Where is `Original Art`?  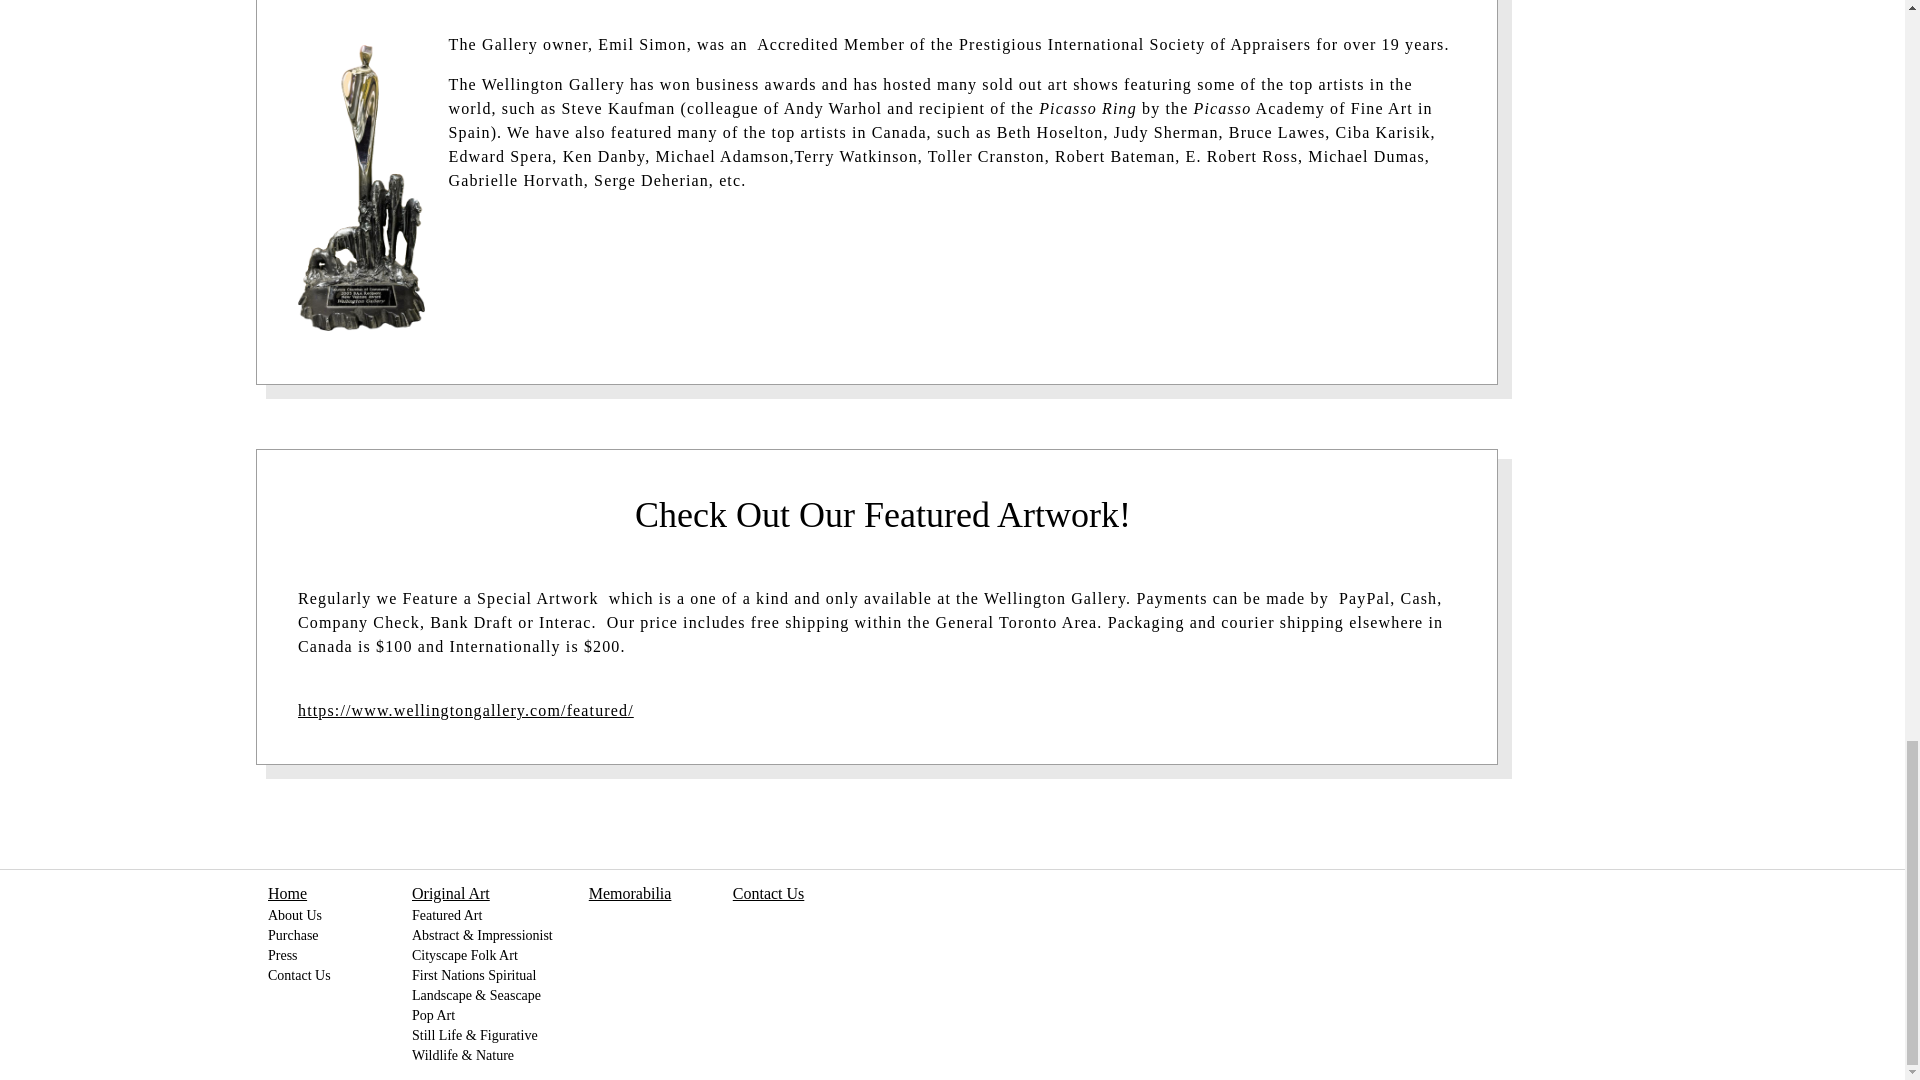
Original Art is located at coordinates (450, 894).